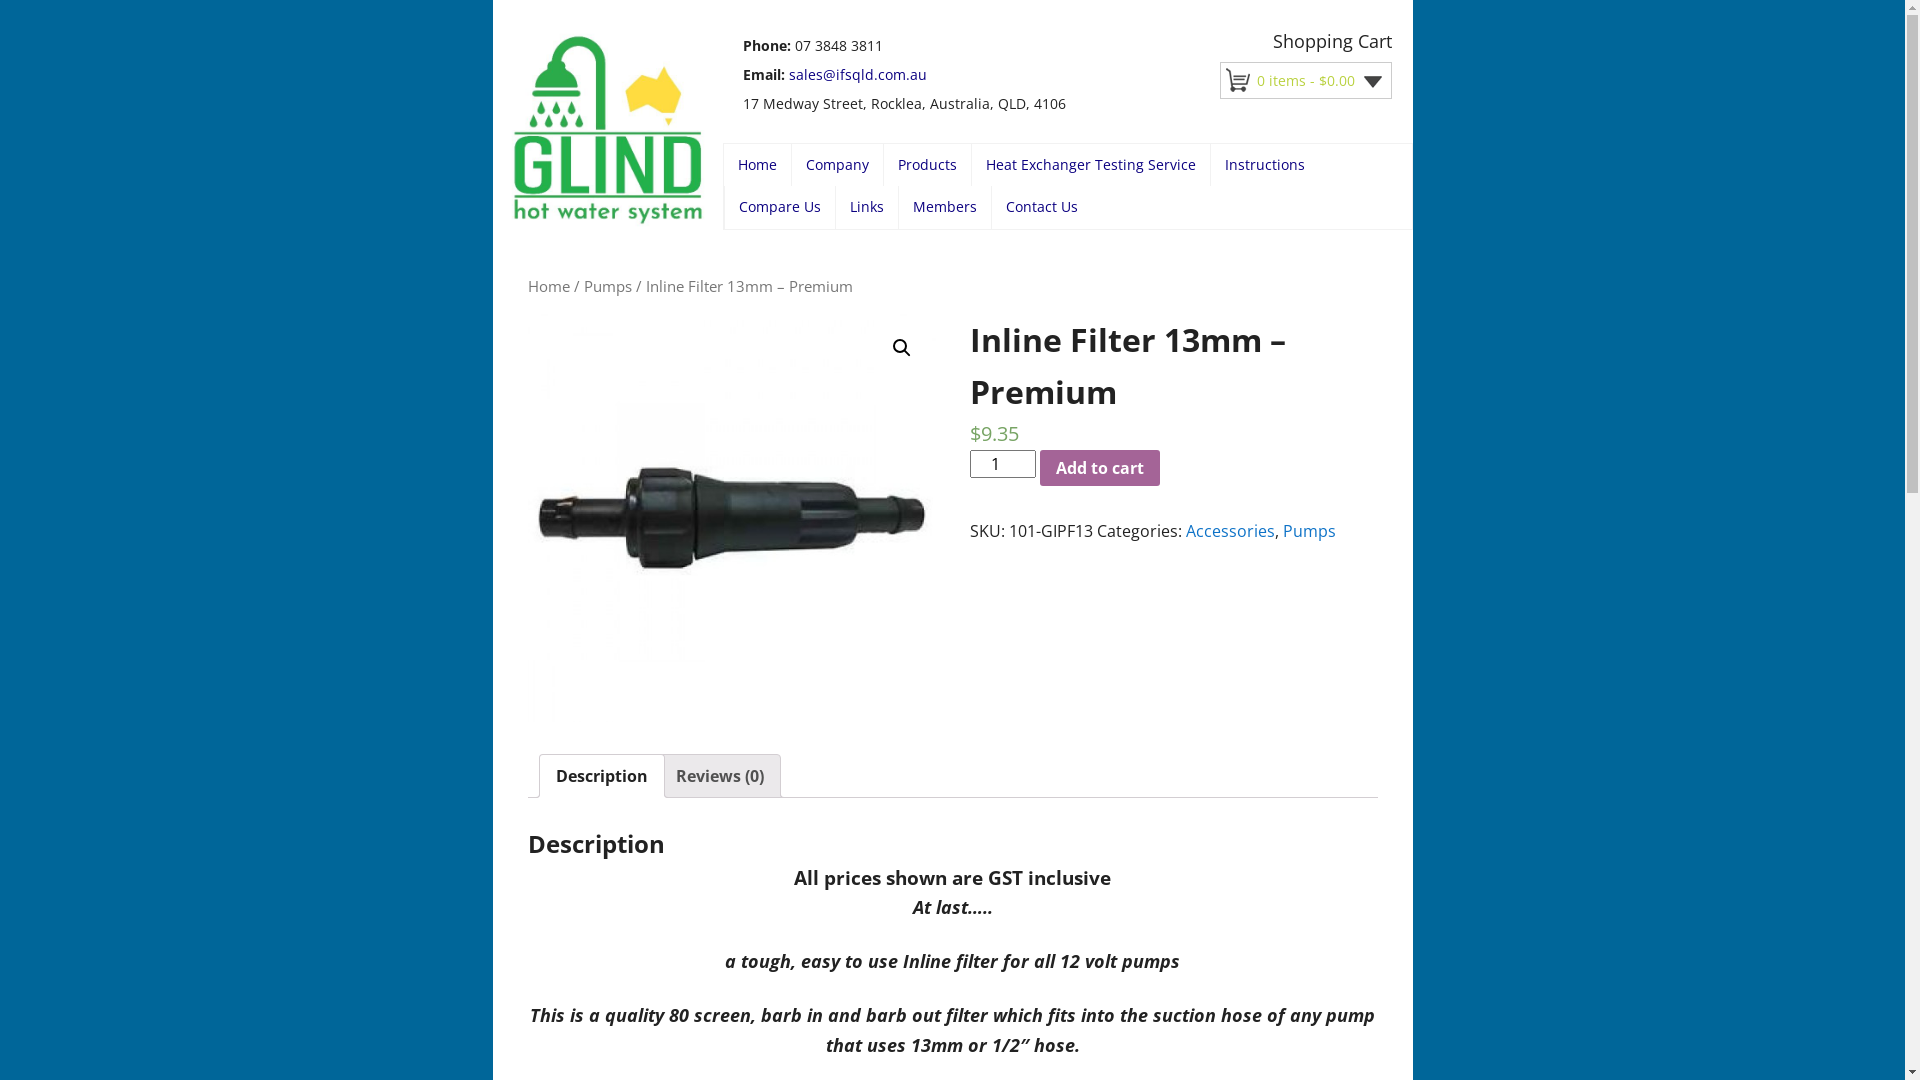 This screenshot has width=1920, height=1080. Describe the element at coordinates (608, 130) in the screenshot. I see `cropped-Glind-logo-512x512-pixels.jpg` at that location.